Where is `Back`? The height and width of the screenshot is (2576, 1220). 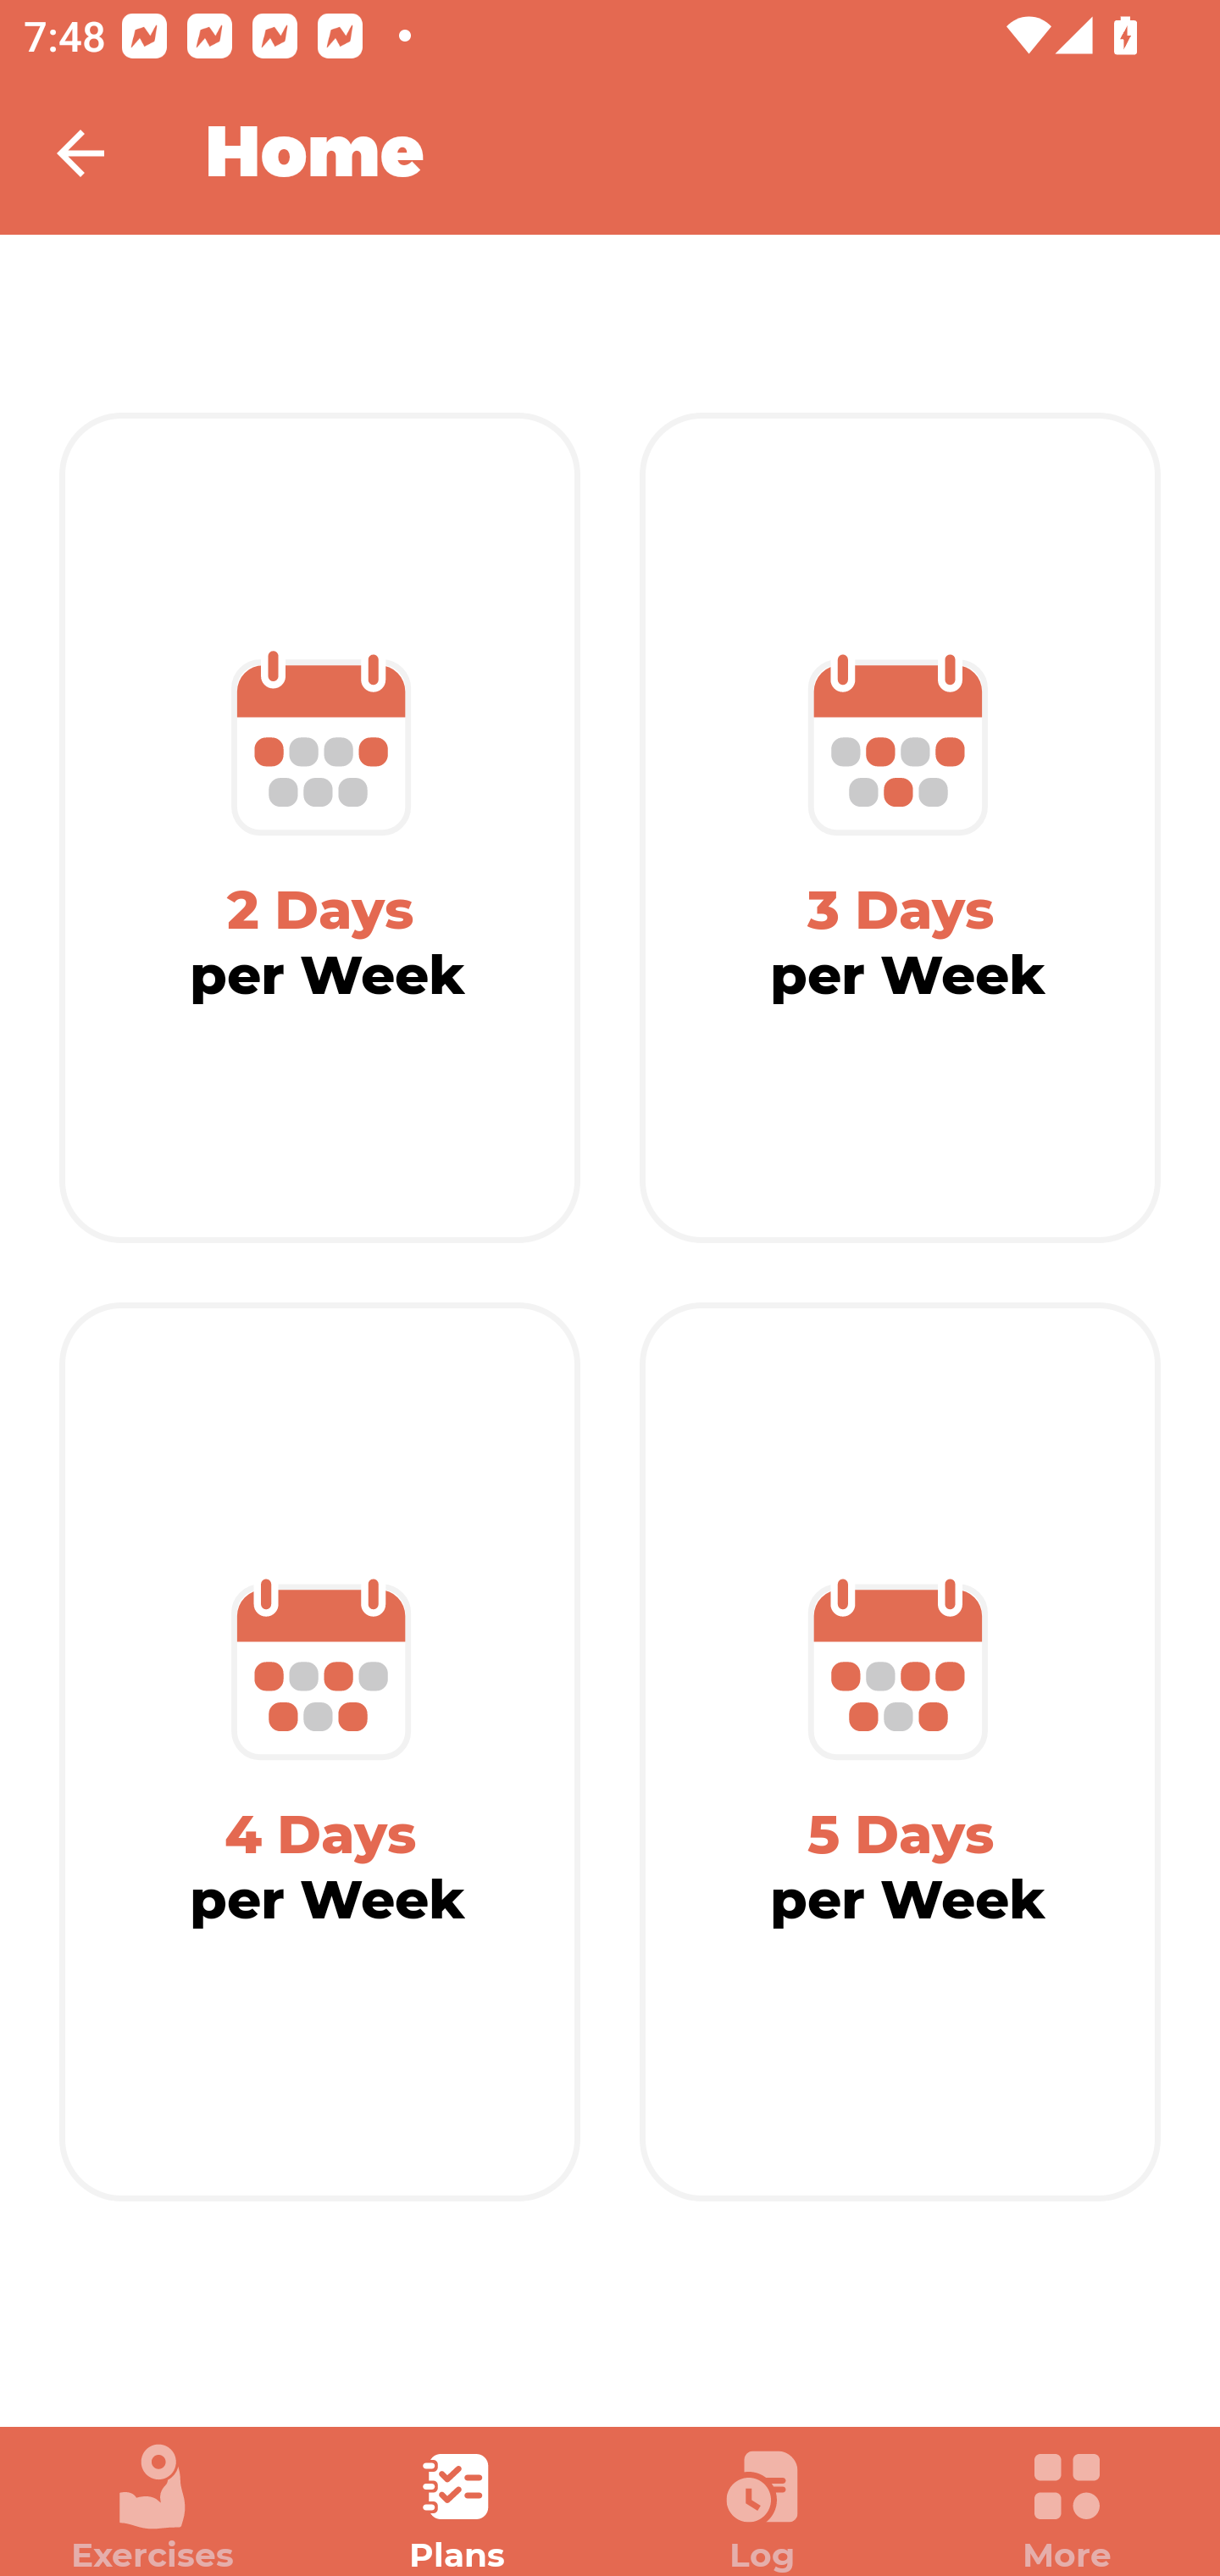
Back is located at coordinates (102, 153).